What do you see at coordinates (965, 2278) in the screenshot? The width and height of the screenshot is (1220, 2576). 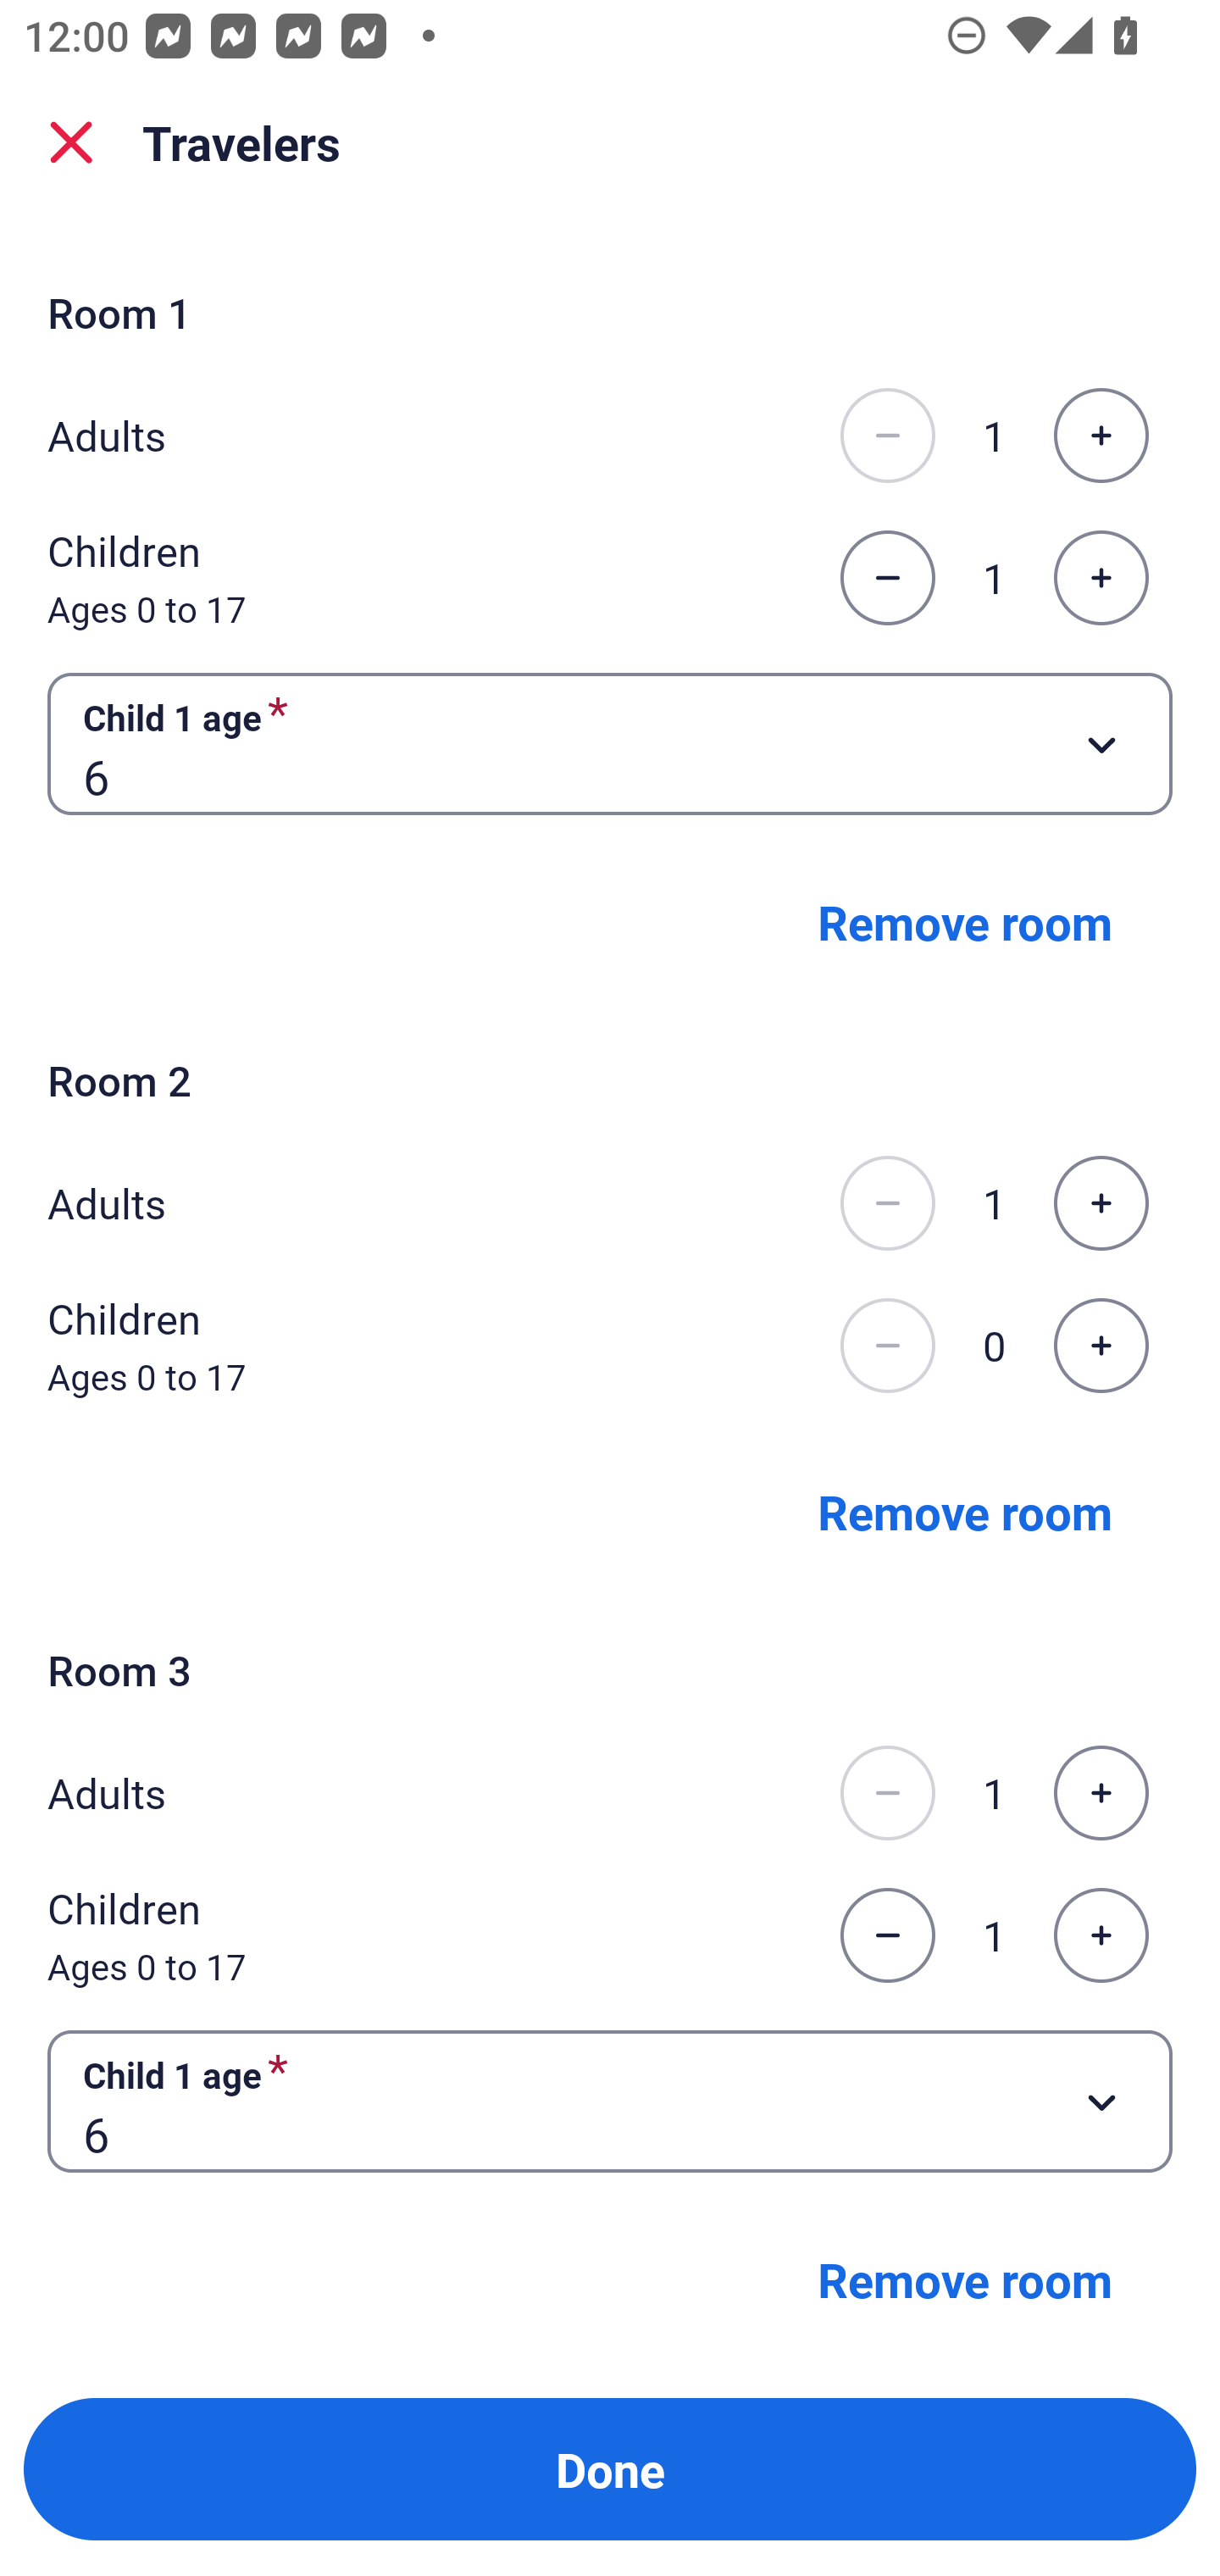 I see `Remove room` at bounding box center [965, 2278].